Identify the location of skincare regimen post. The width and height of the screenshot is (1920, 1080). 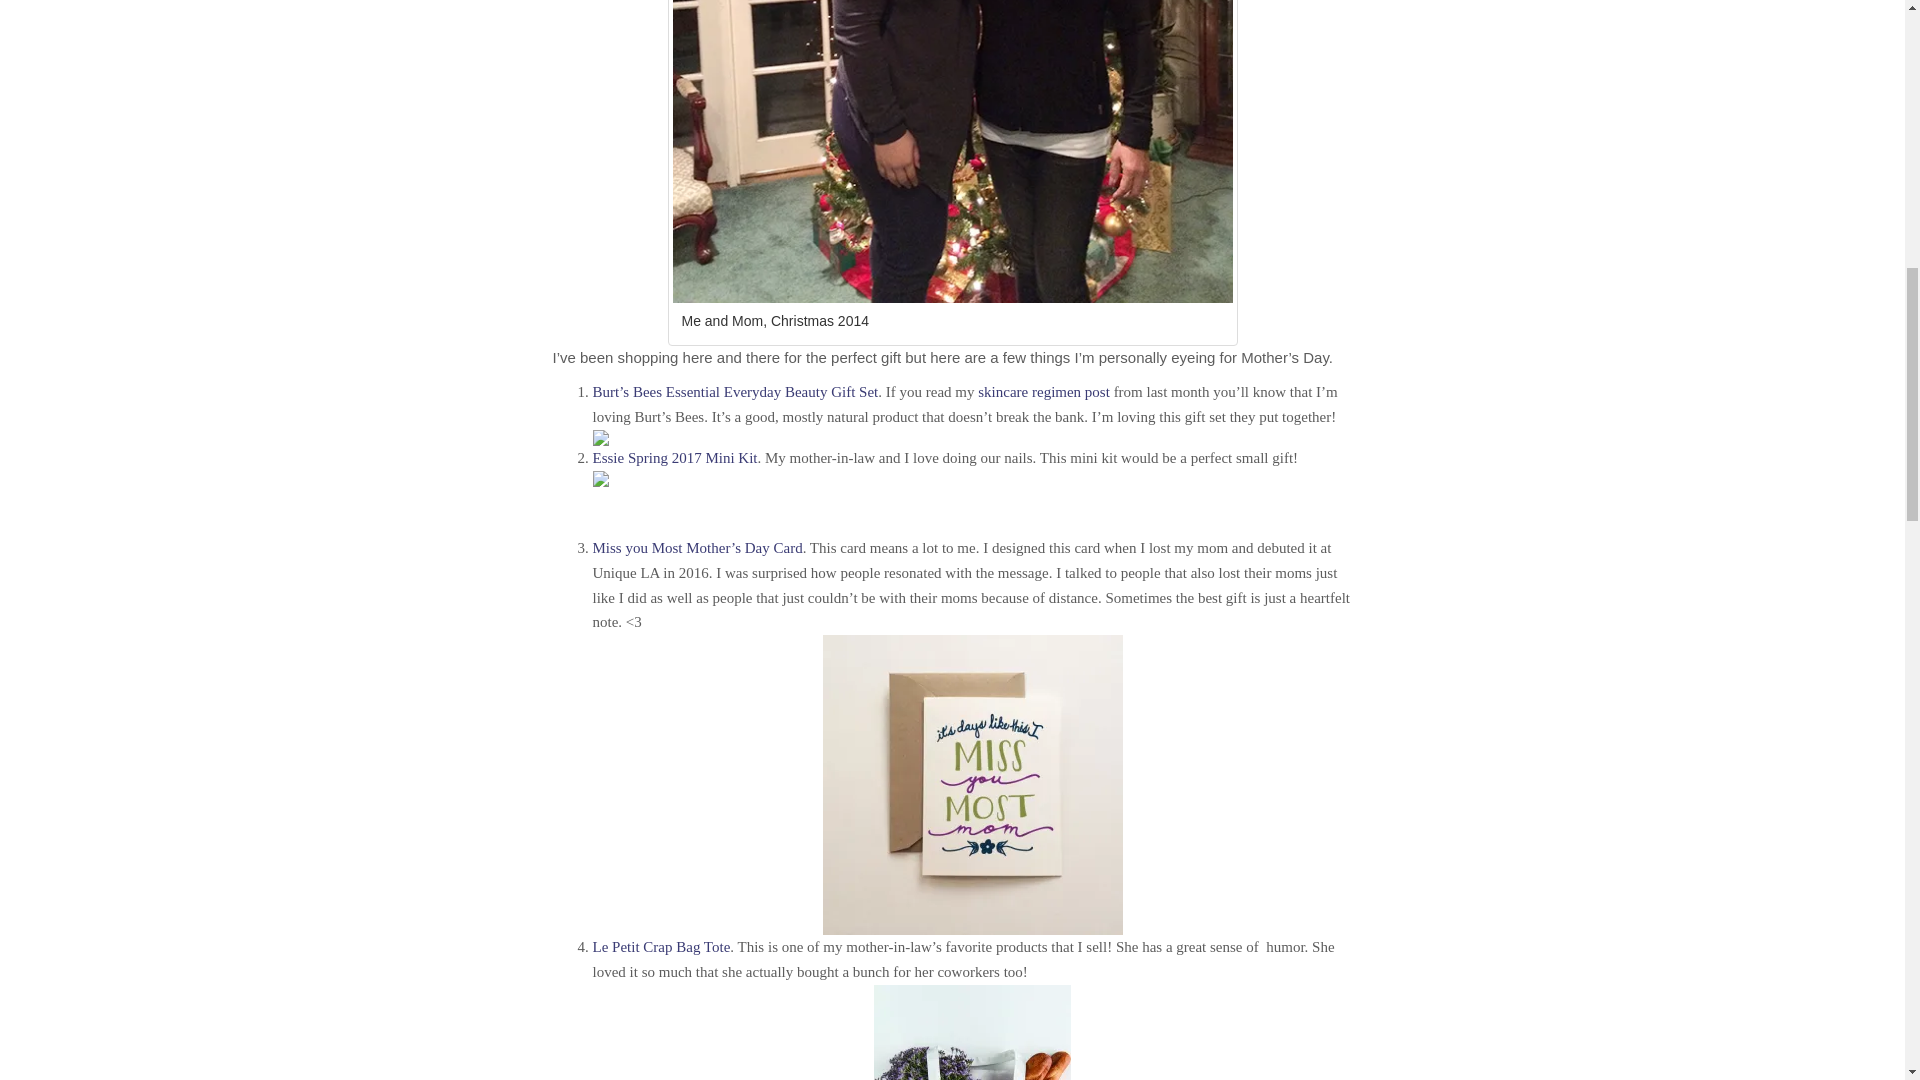
(1043, 392).